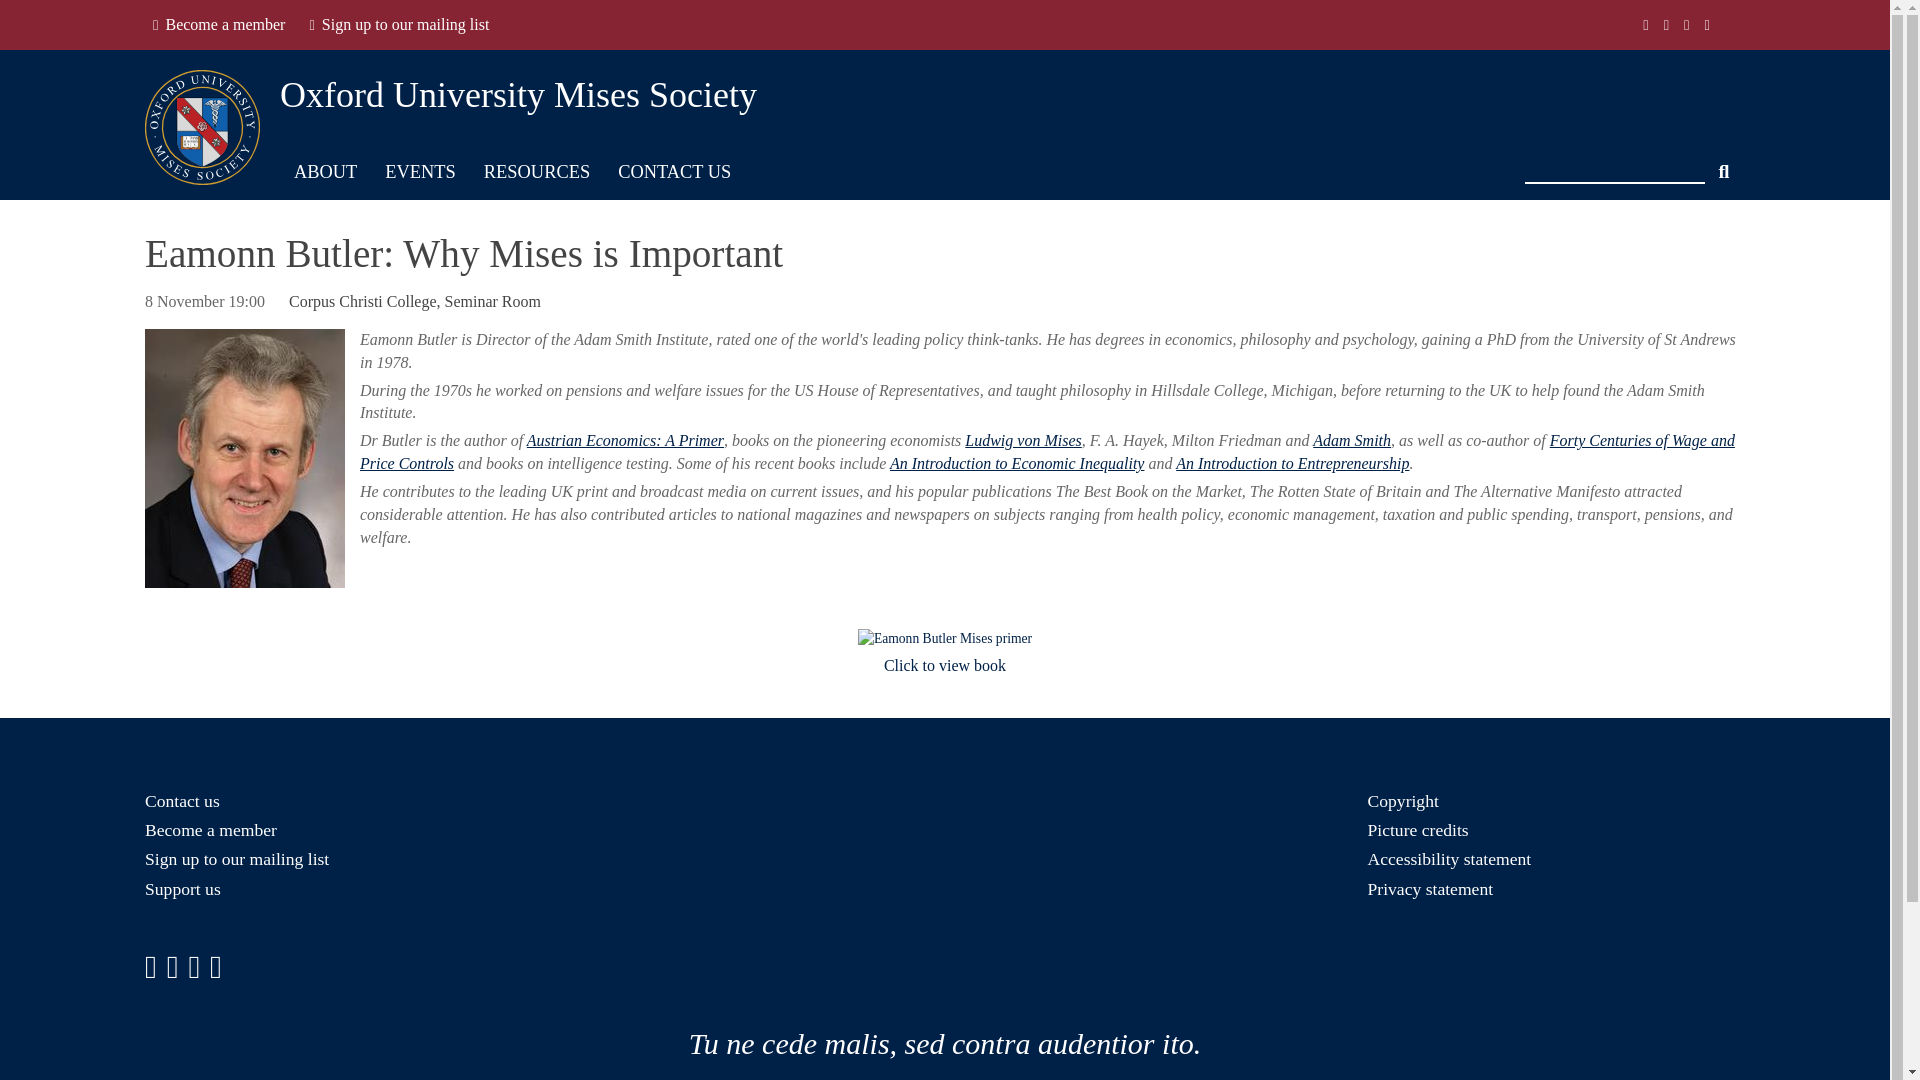 This screenshot has height=1080, width=1920. I want to click on EVENTS, so click(420, 171).